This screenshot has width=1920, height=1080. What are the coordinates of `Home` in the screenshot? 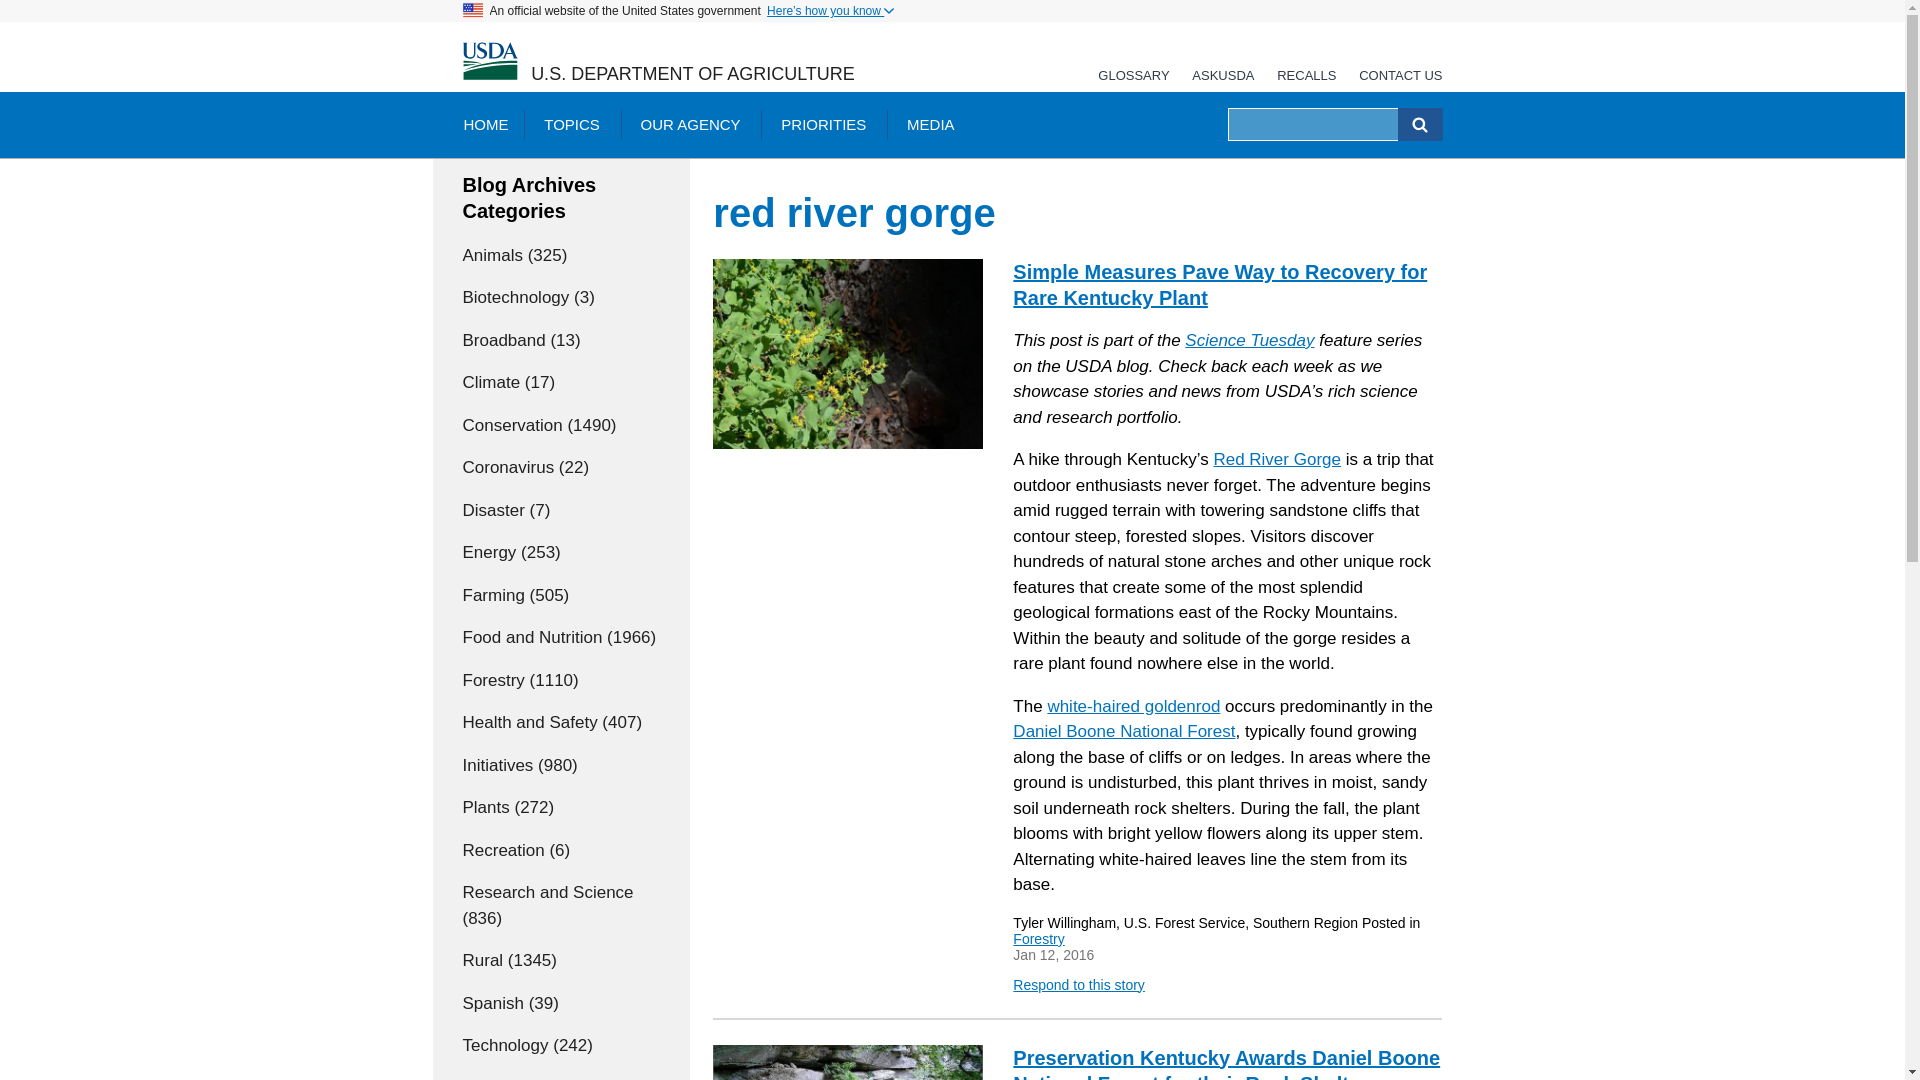 It's located at (692, 74).